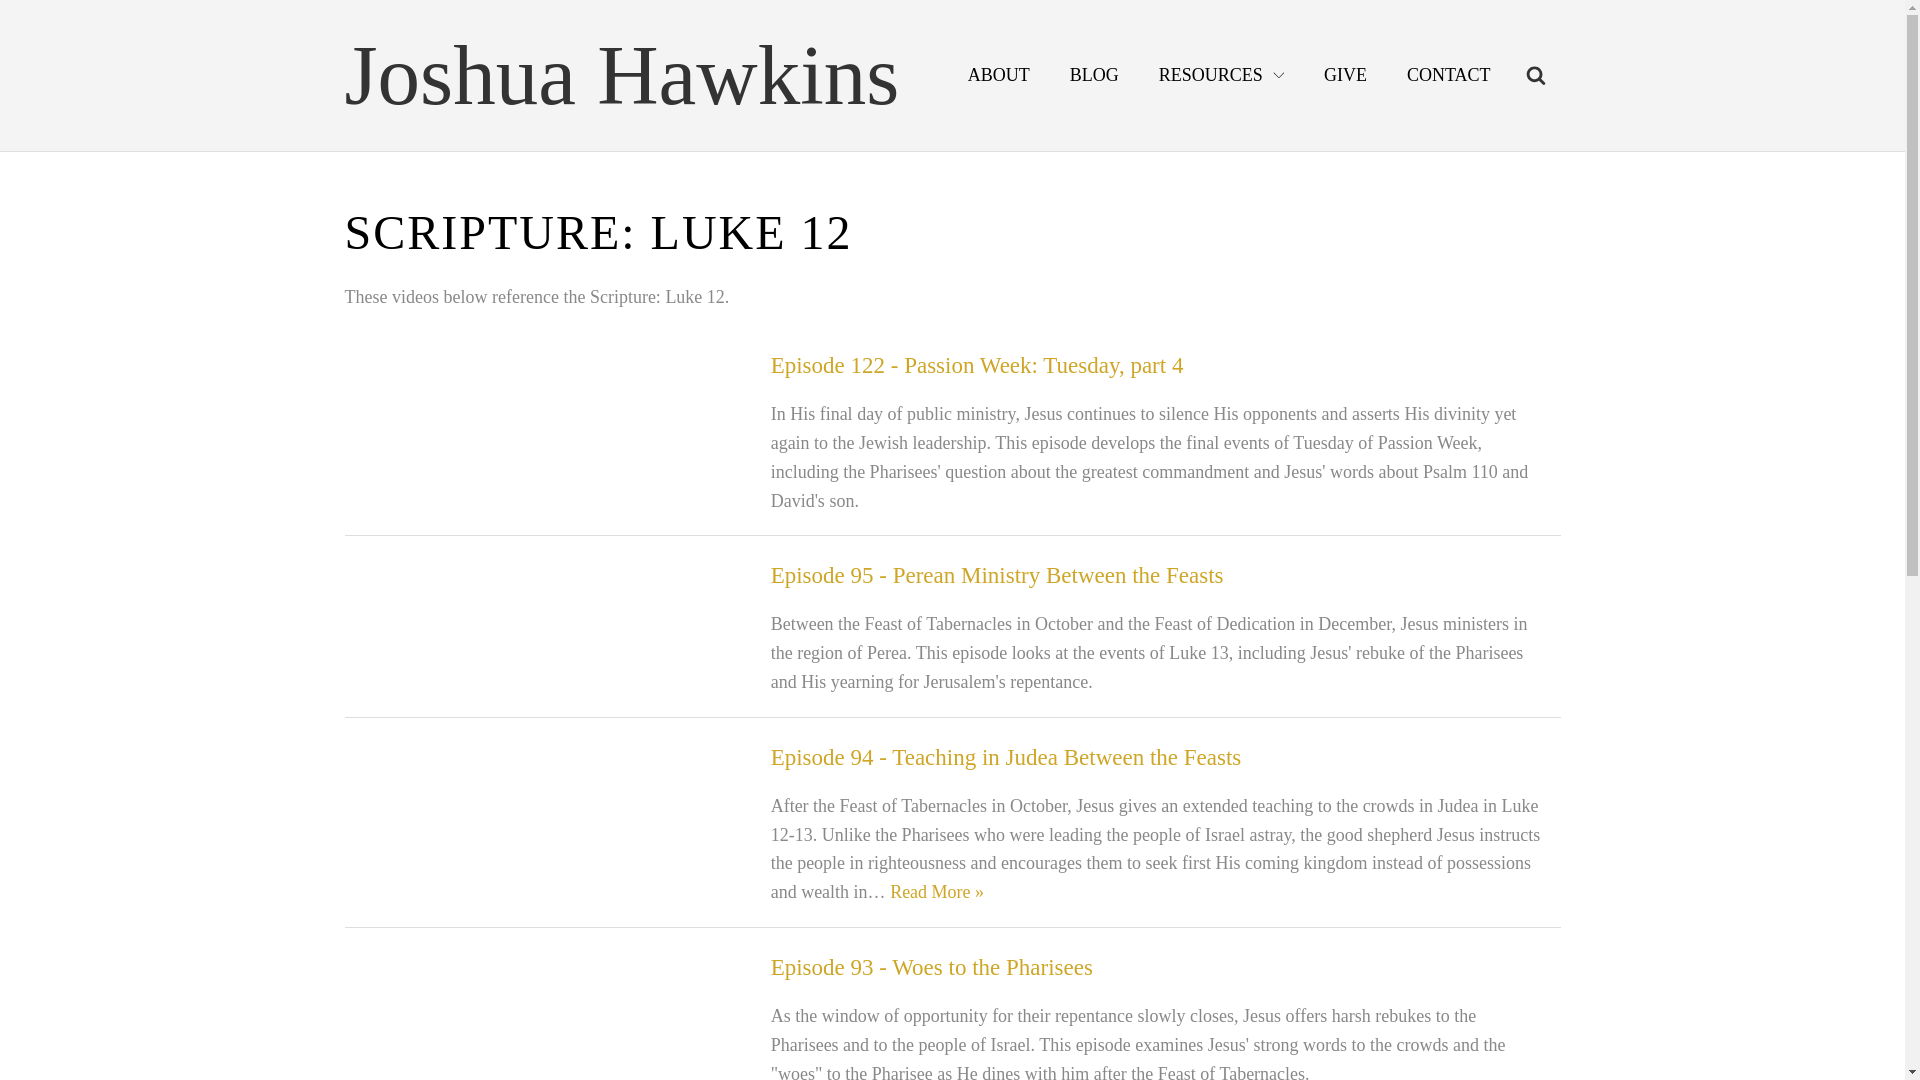 The image size is (1920, 1080). Describe the element at coordinates (1094, 76) in the screenshot. I see `BLOG` at that location.